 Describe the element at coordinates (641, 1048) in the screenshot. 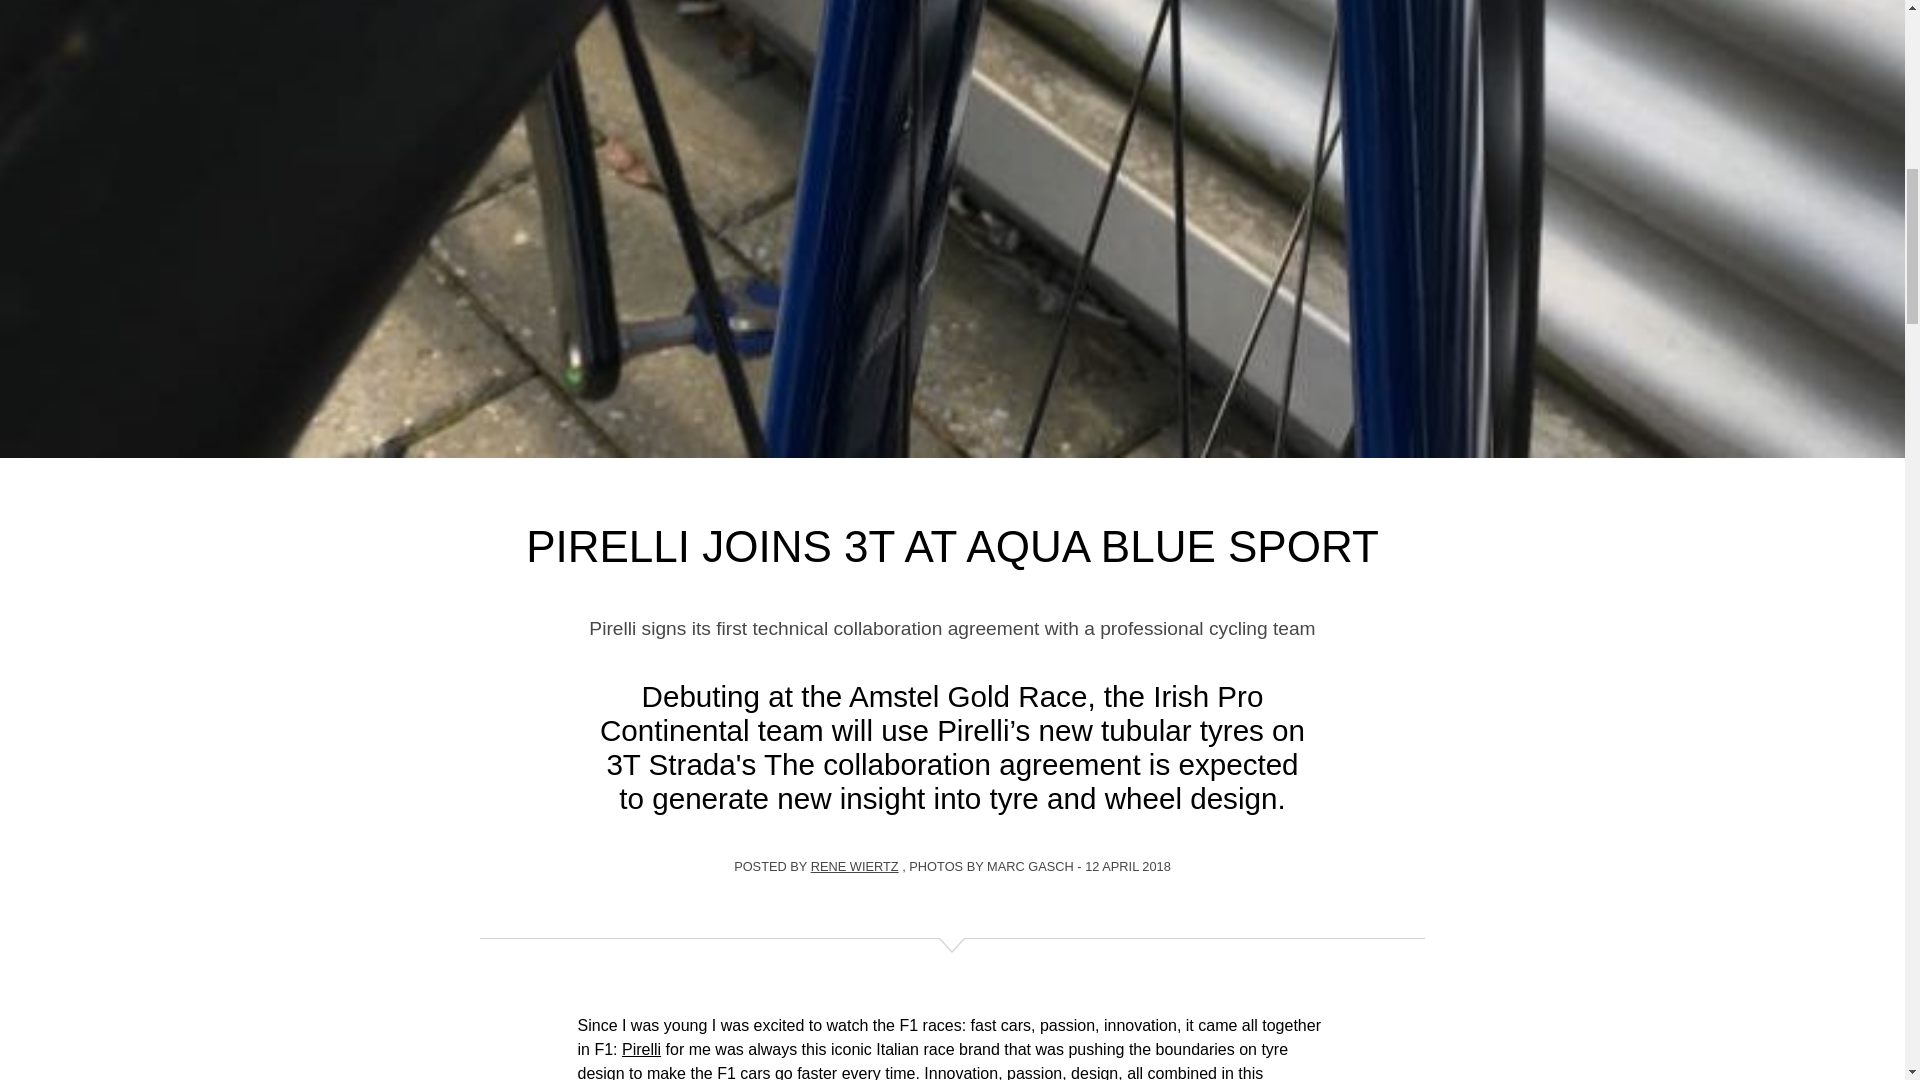

I see `Pirelli` at that location.